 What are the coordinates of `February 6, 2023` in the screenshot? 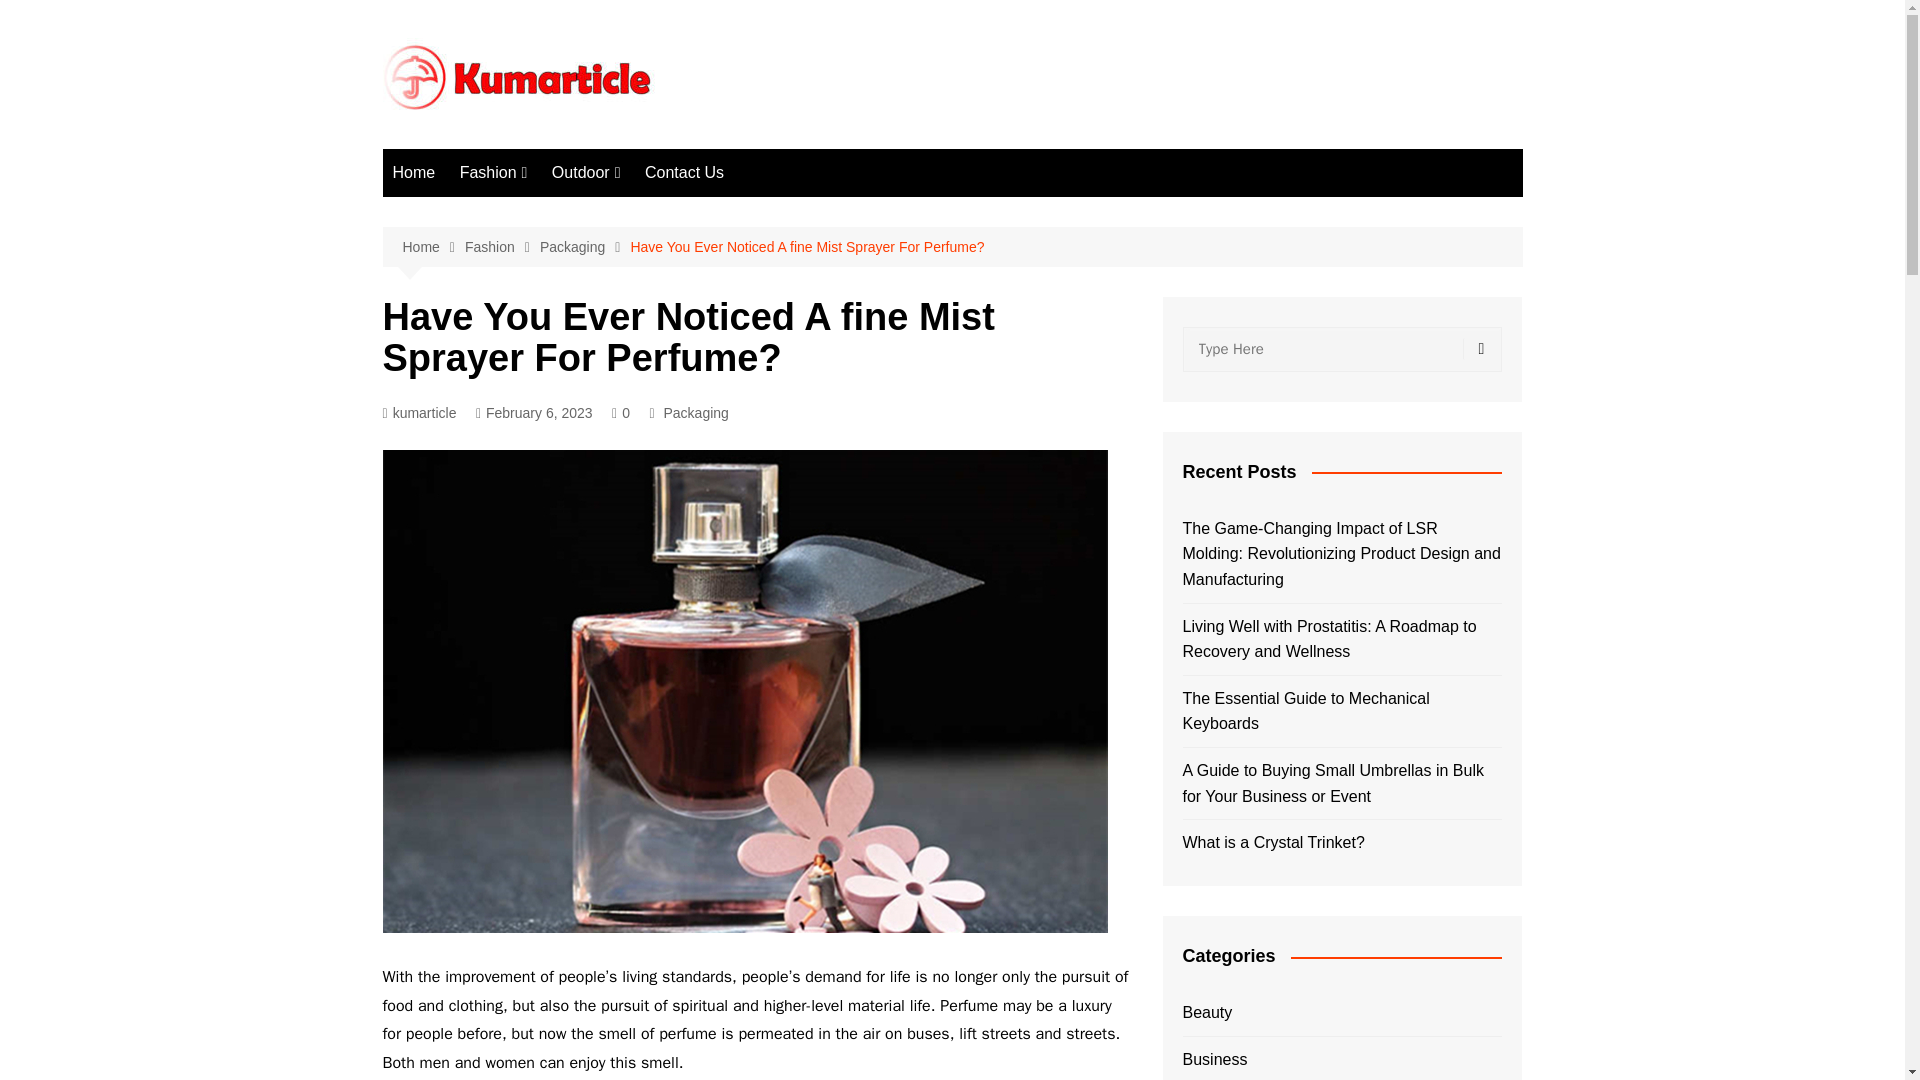 It's located at (534, 413).